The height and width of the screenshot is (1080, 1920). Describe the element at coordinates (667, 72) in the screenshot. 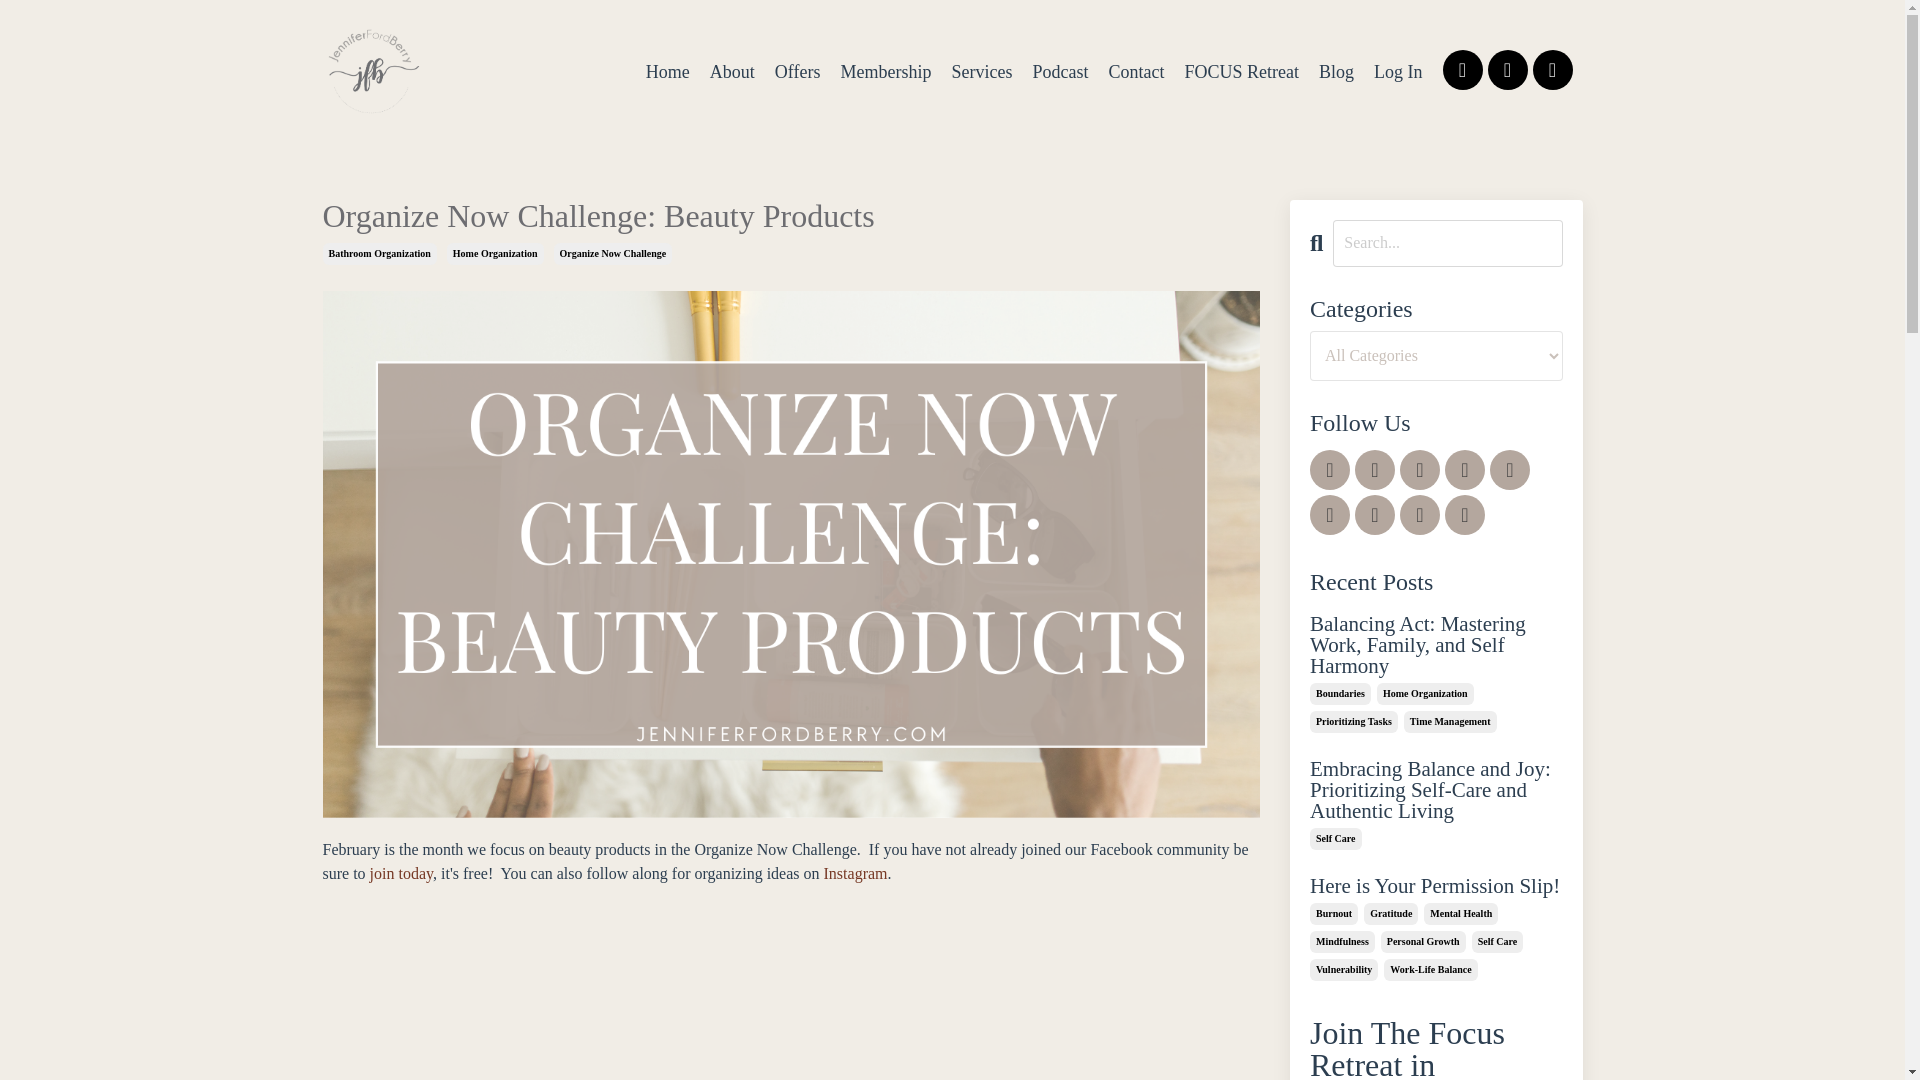

I see `Home` at that location.